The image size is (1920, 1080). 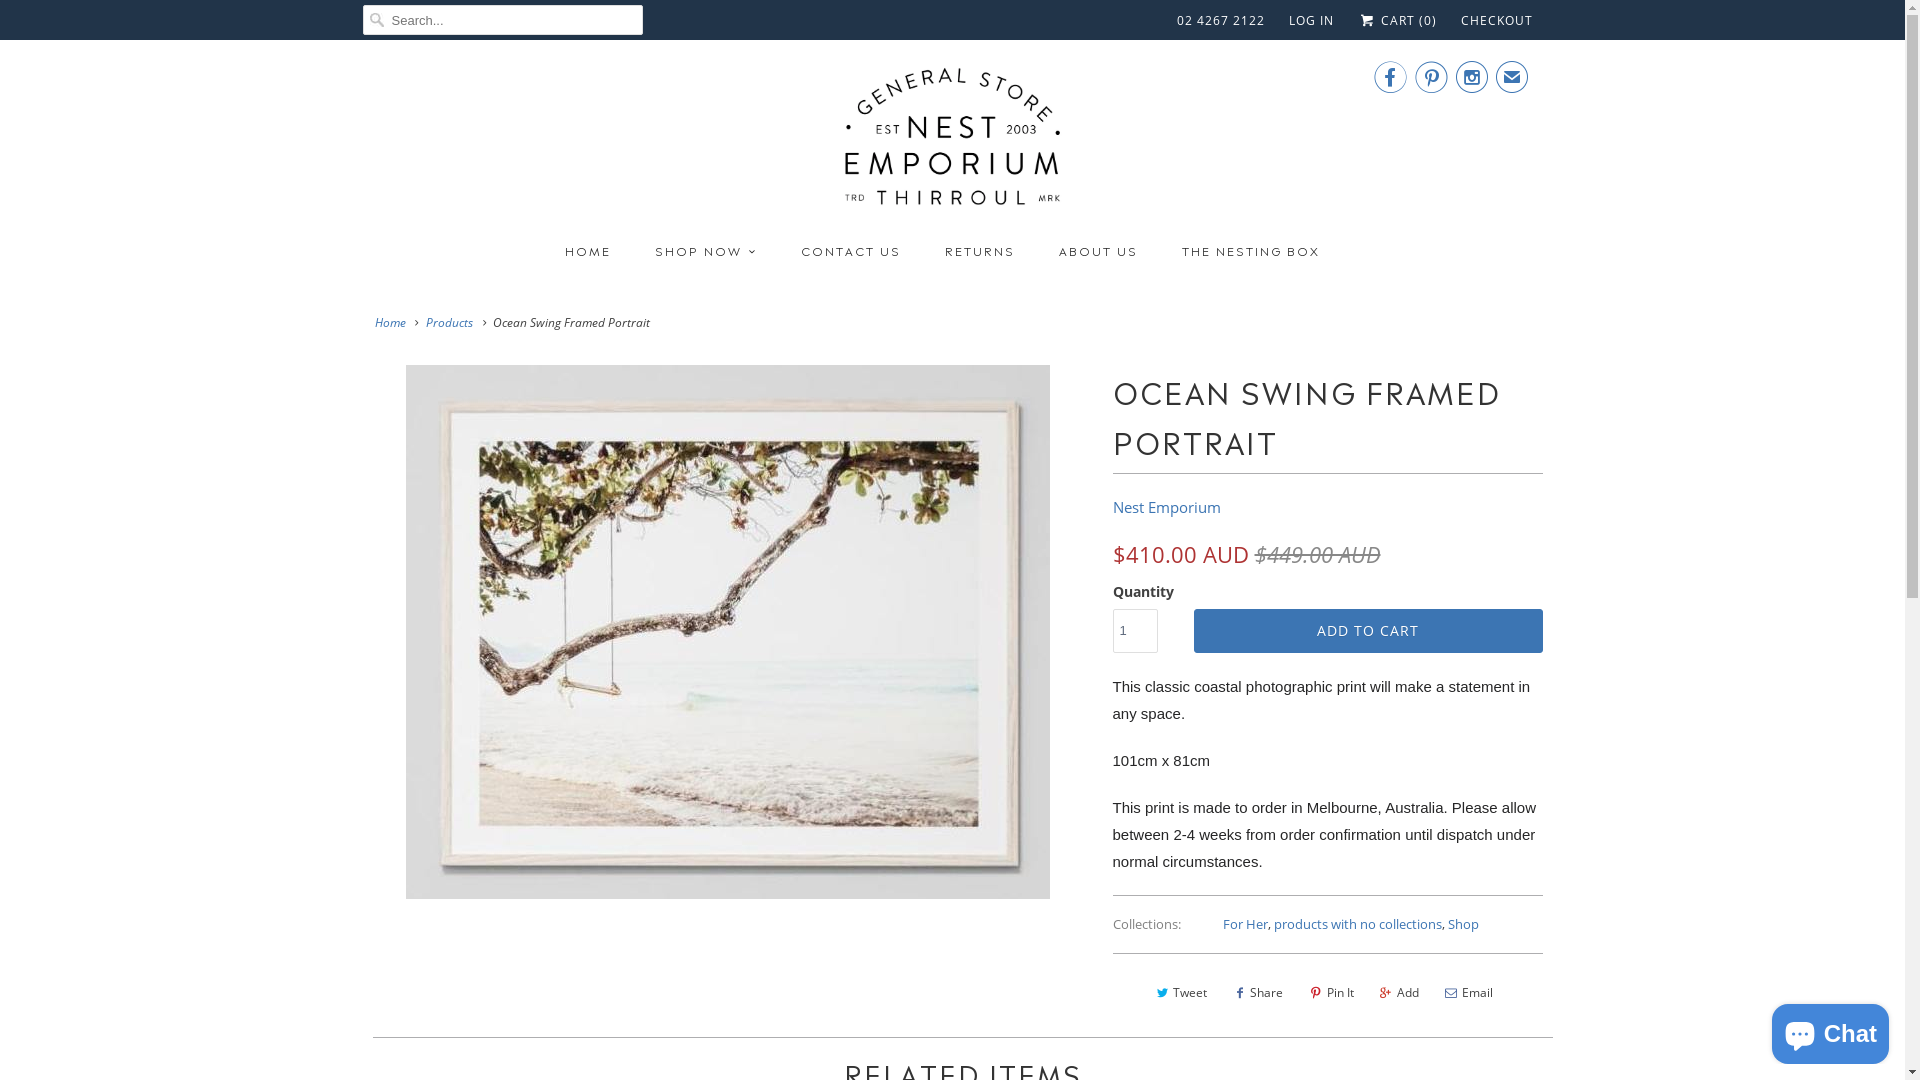 What do you see at coordinates (980, 250) in the screenshot?
I see `RETURNS` at bounding box center [980, 250].